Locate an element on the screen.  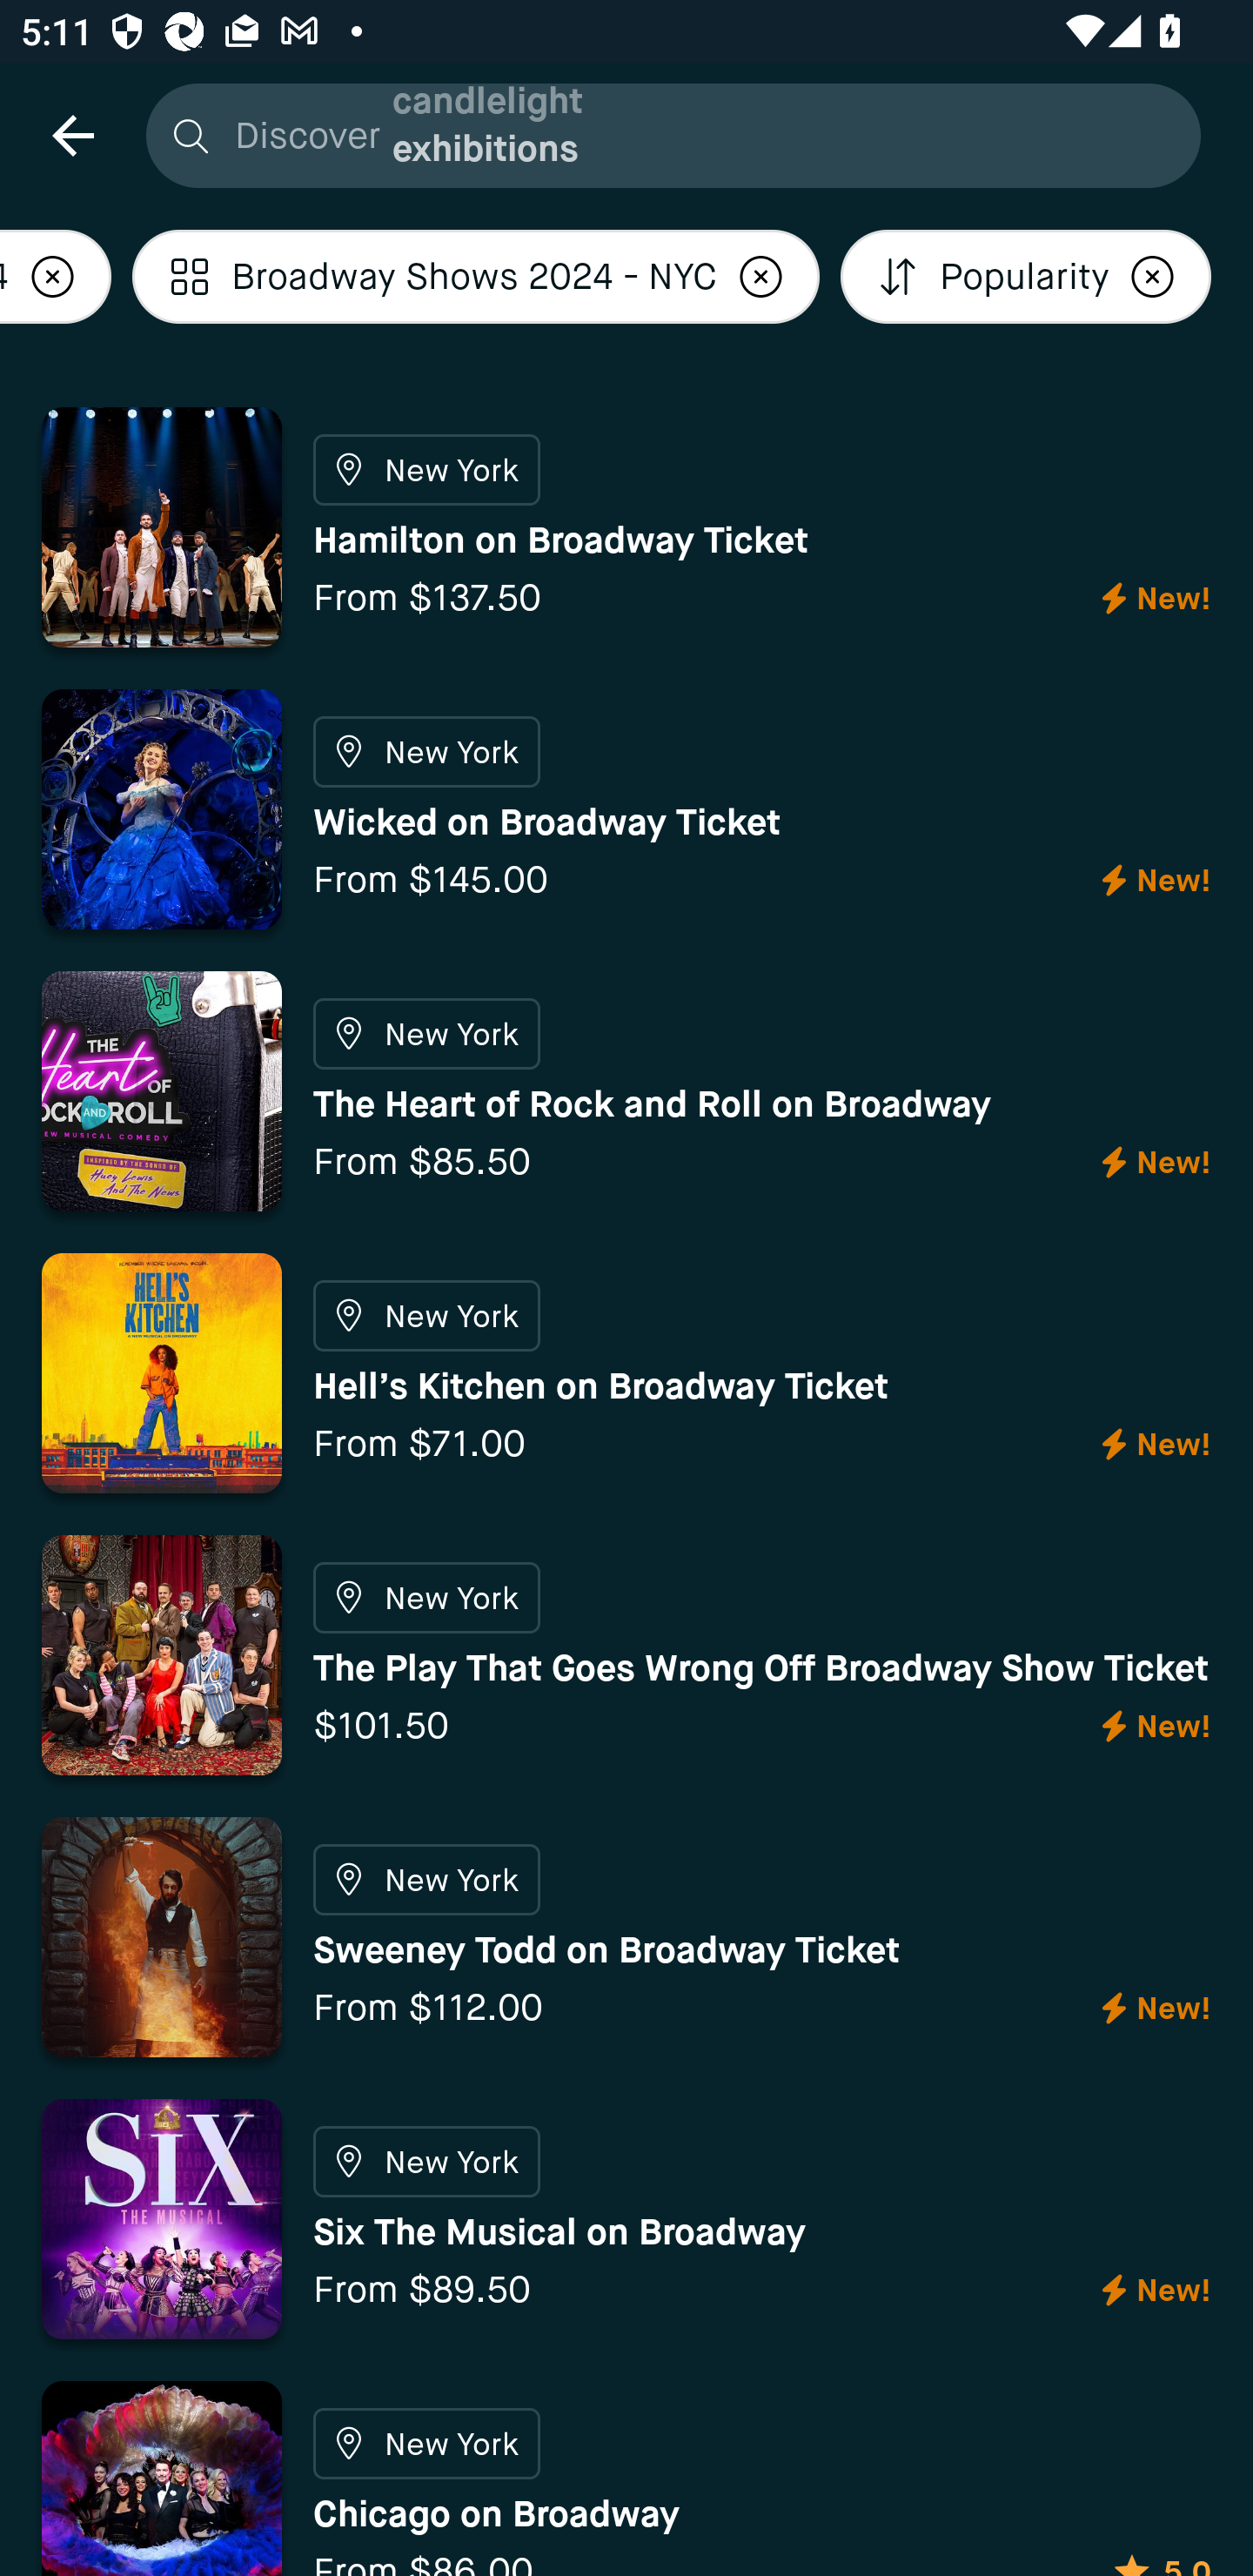
navigation icon is located at coordinates (72, 134).